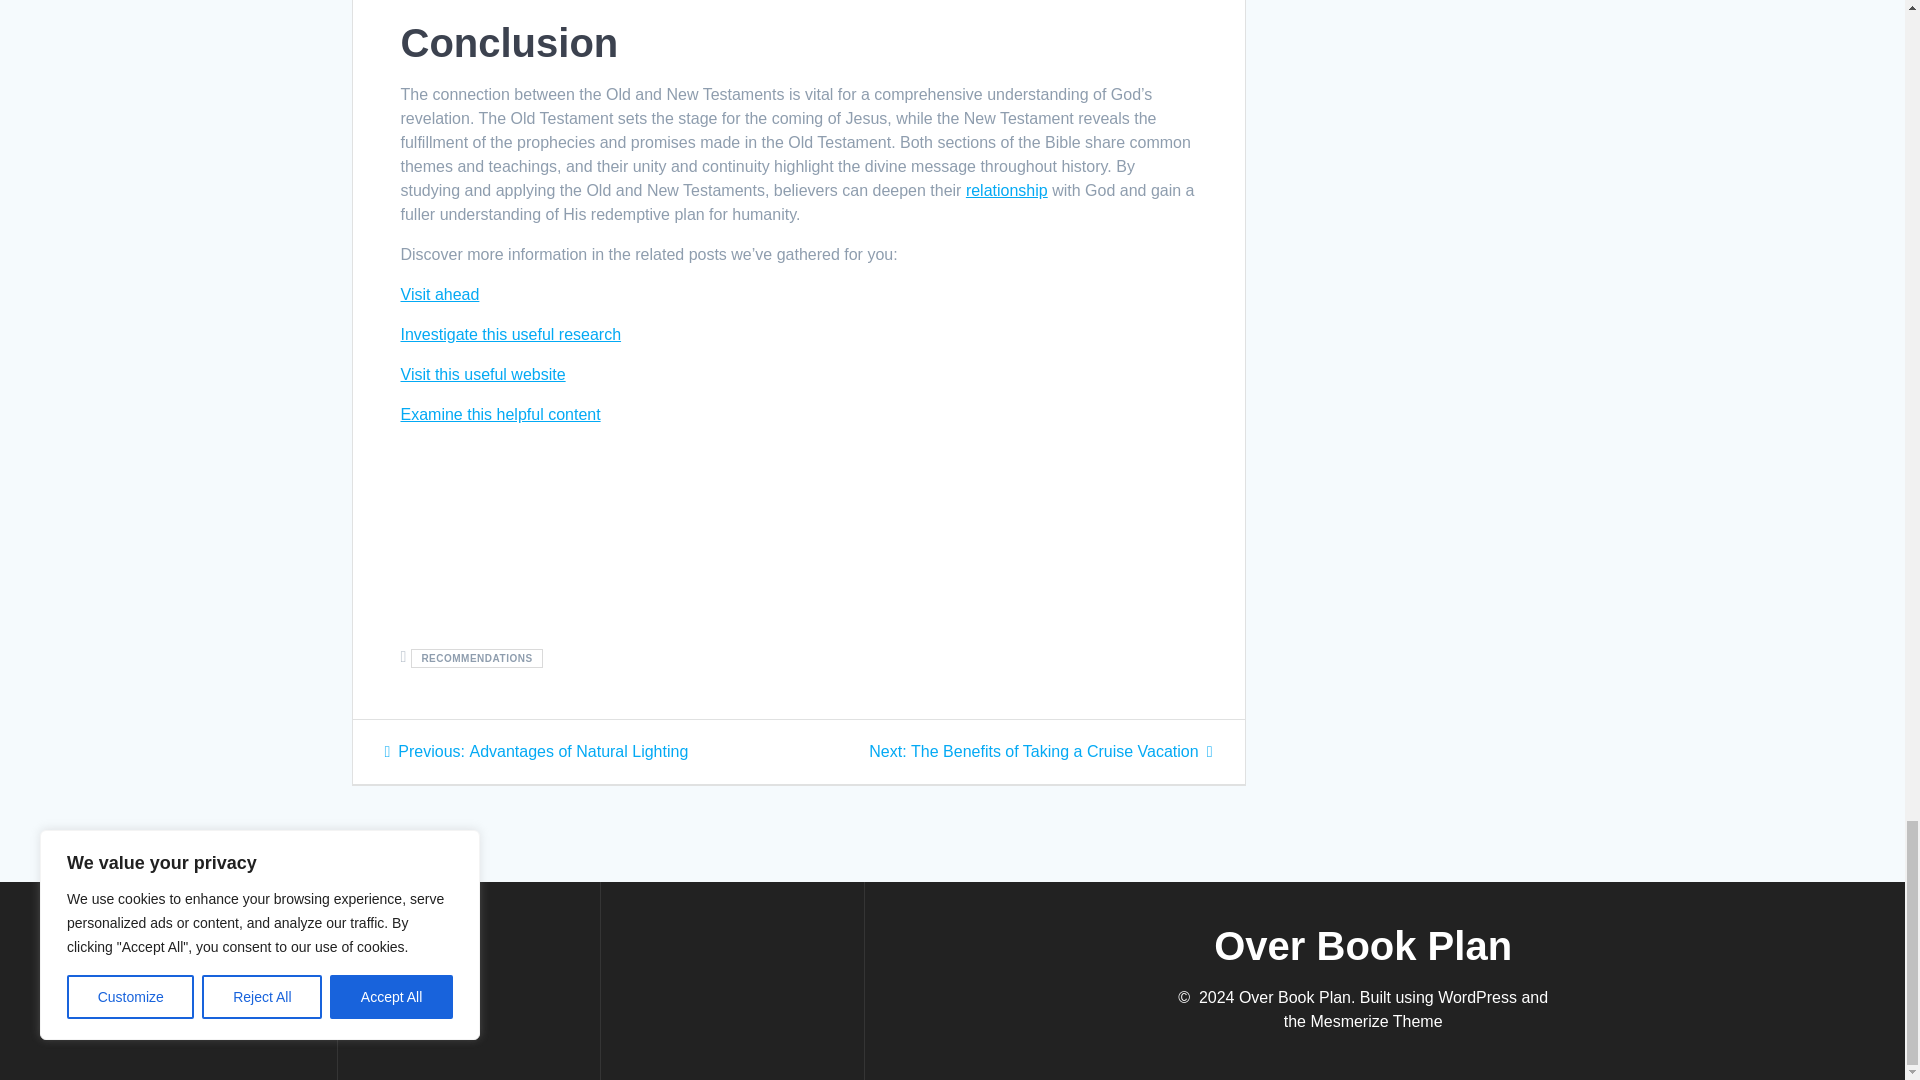 Image resolution: width=1920 pixels, height=1080 pixels. What do you see at coordinates (1006, 190) in the screenshot?
I see `relationship` at bounding box center [1006, 190].